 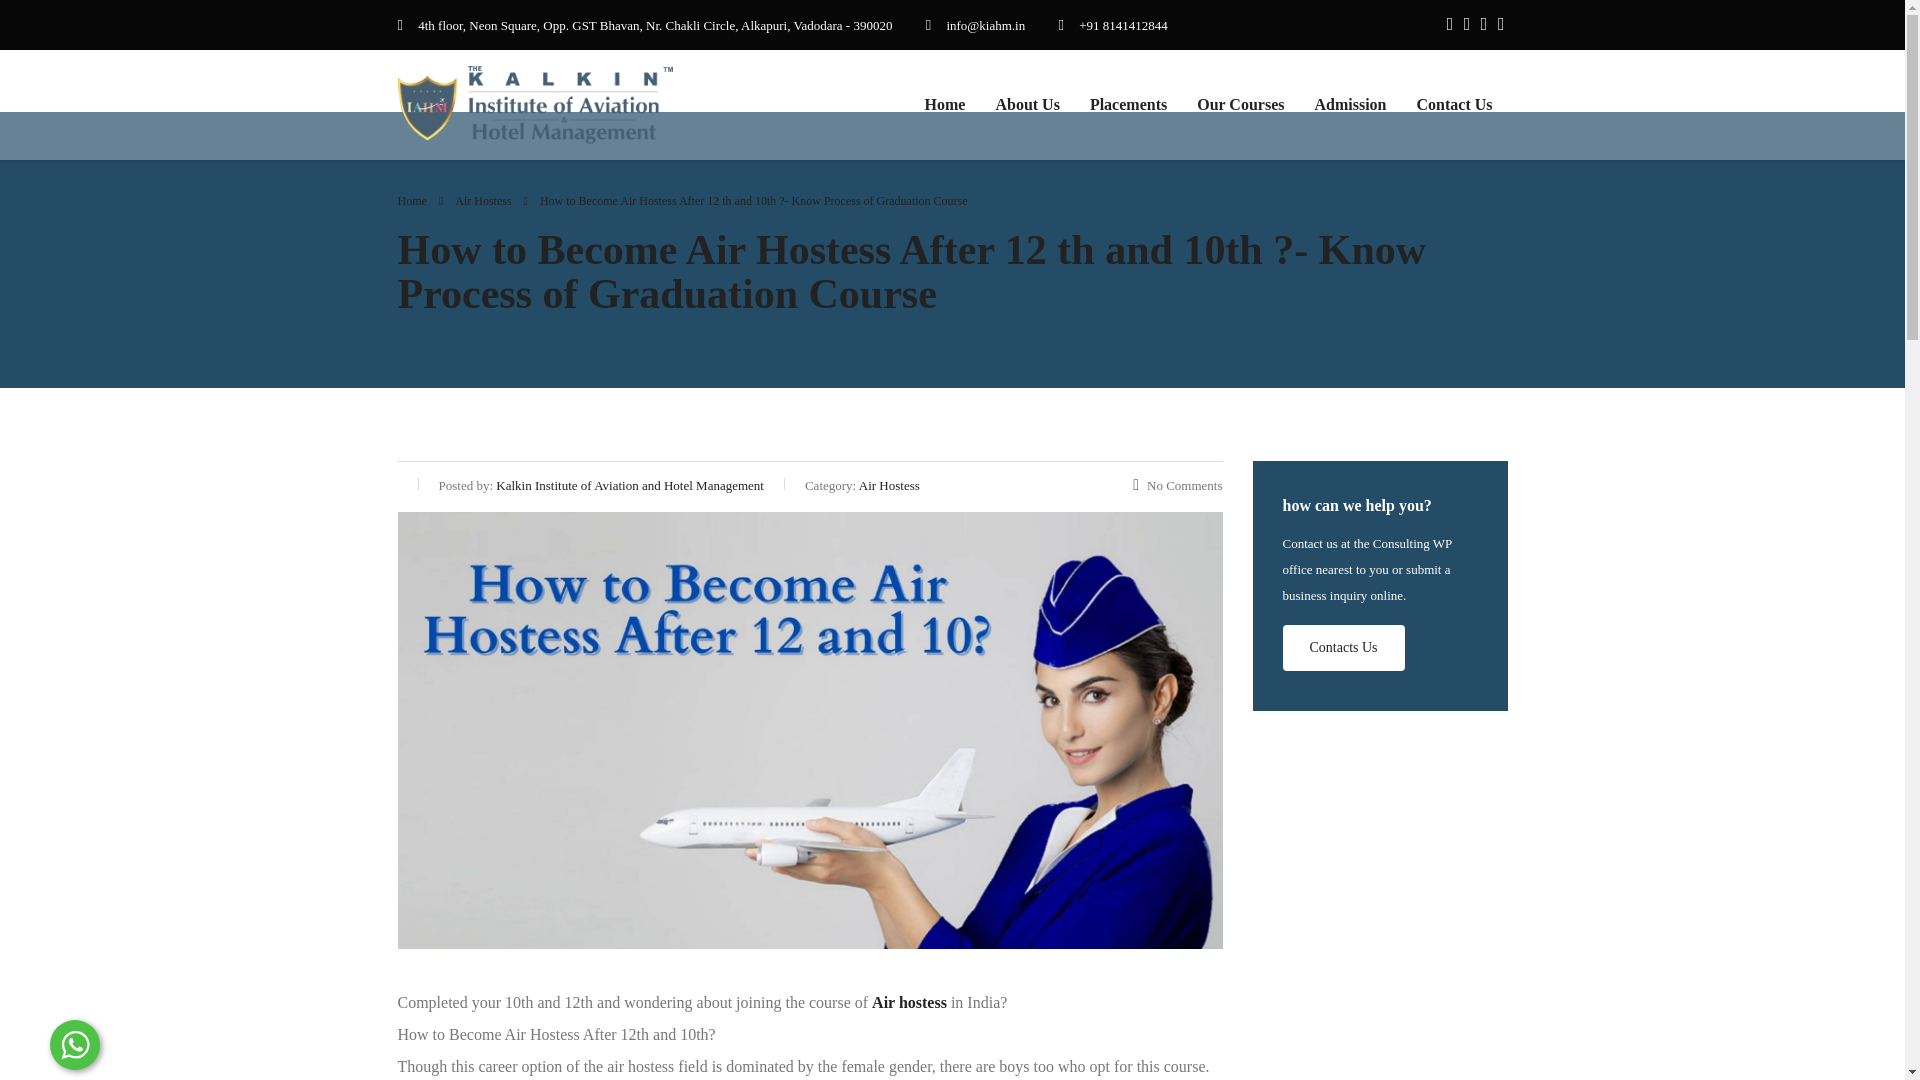 I want to click on Air hostess, so click(x=908, y=1002).